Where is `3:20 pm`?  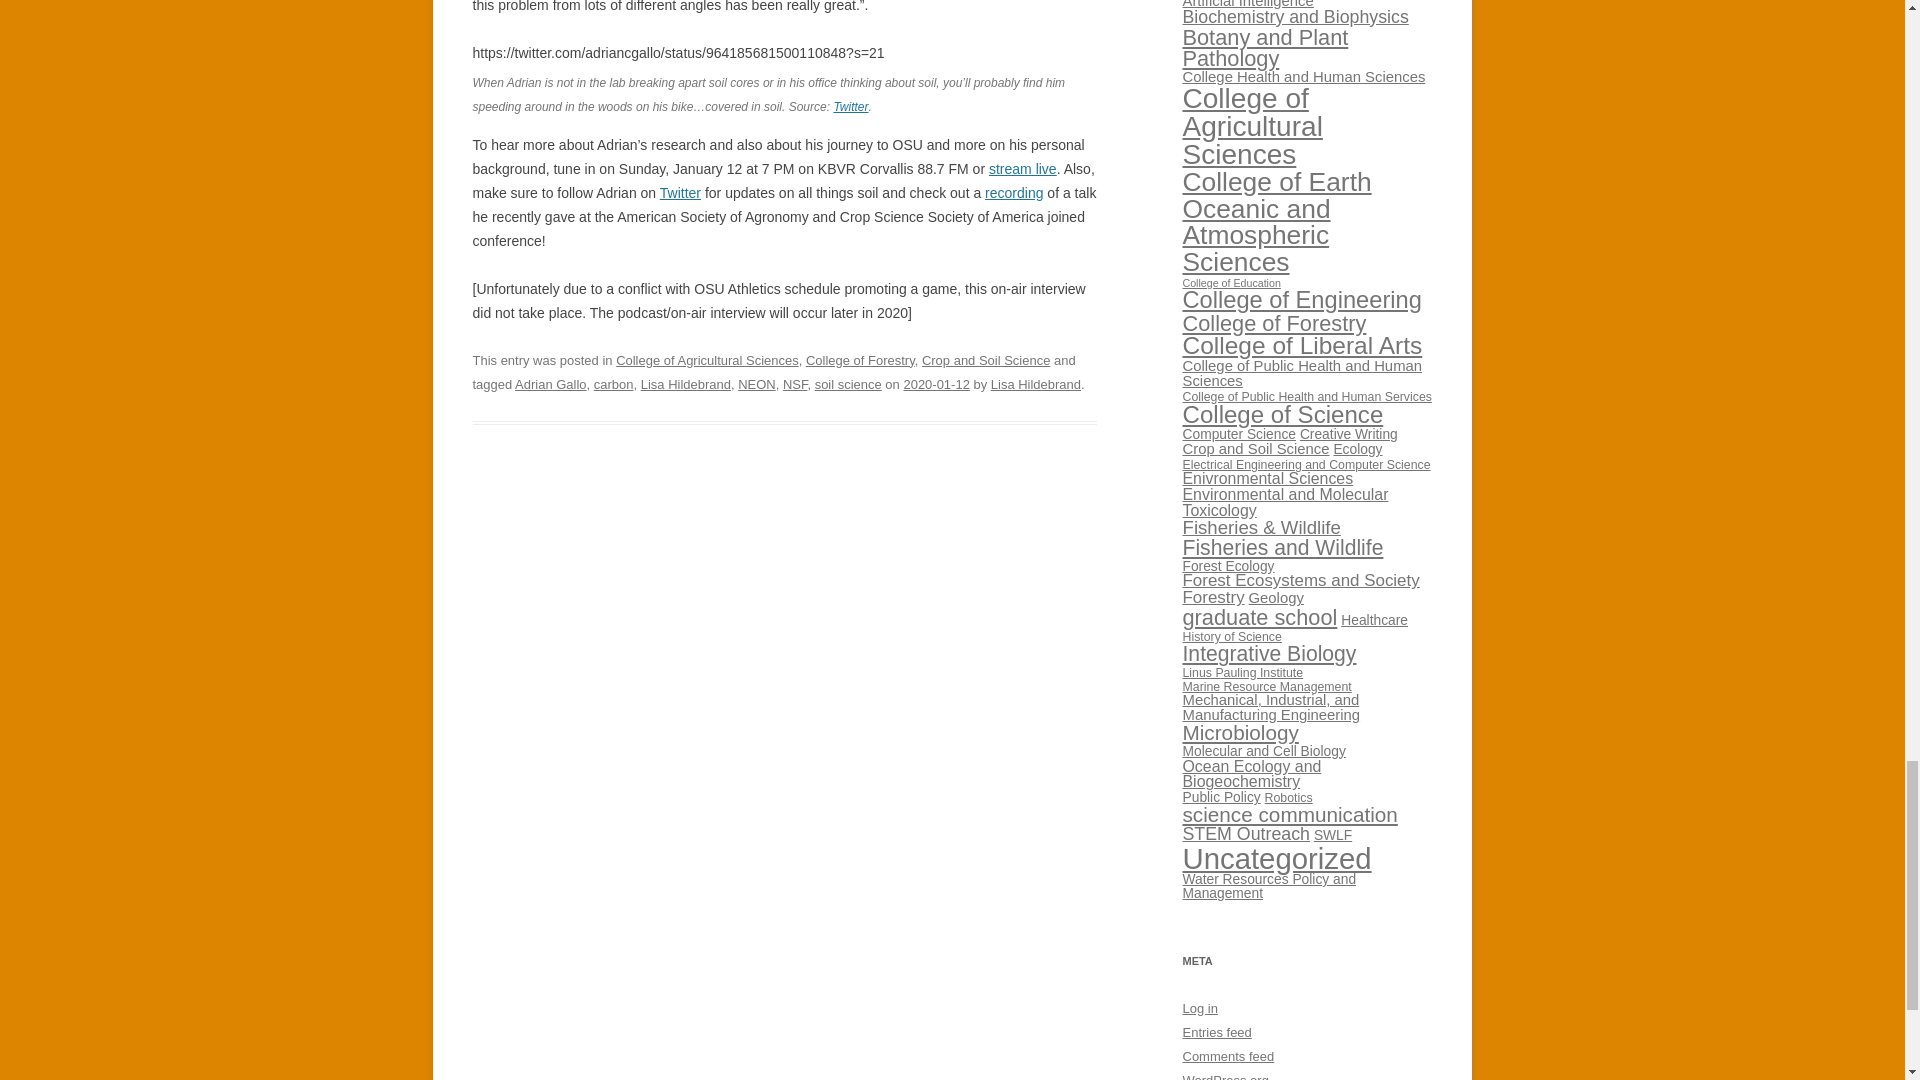
3:20 pm is located at coordinates (936, 384).